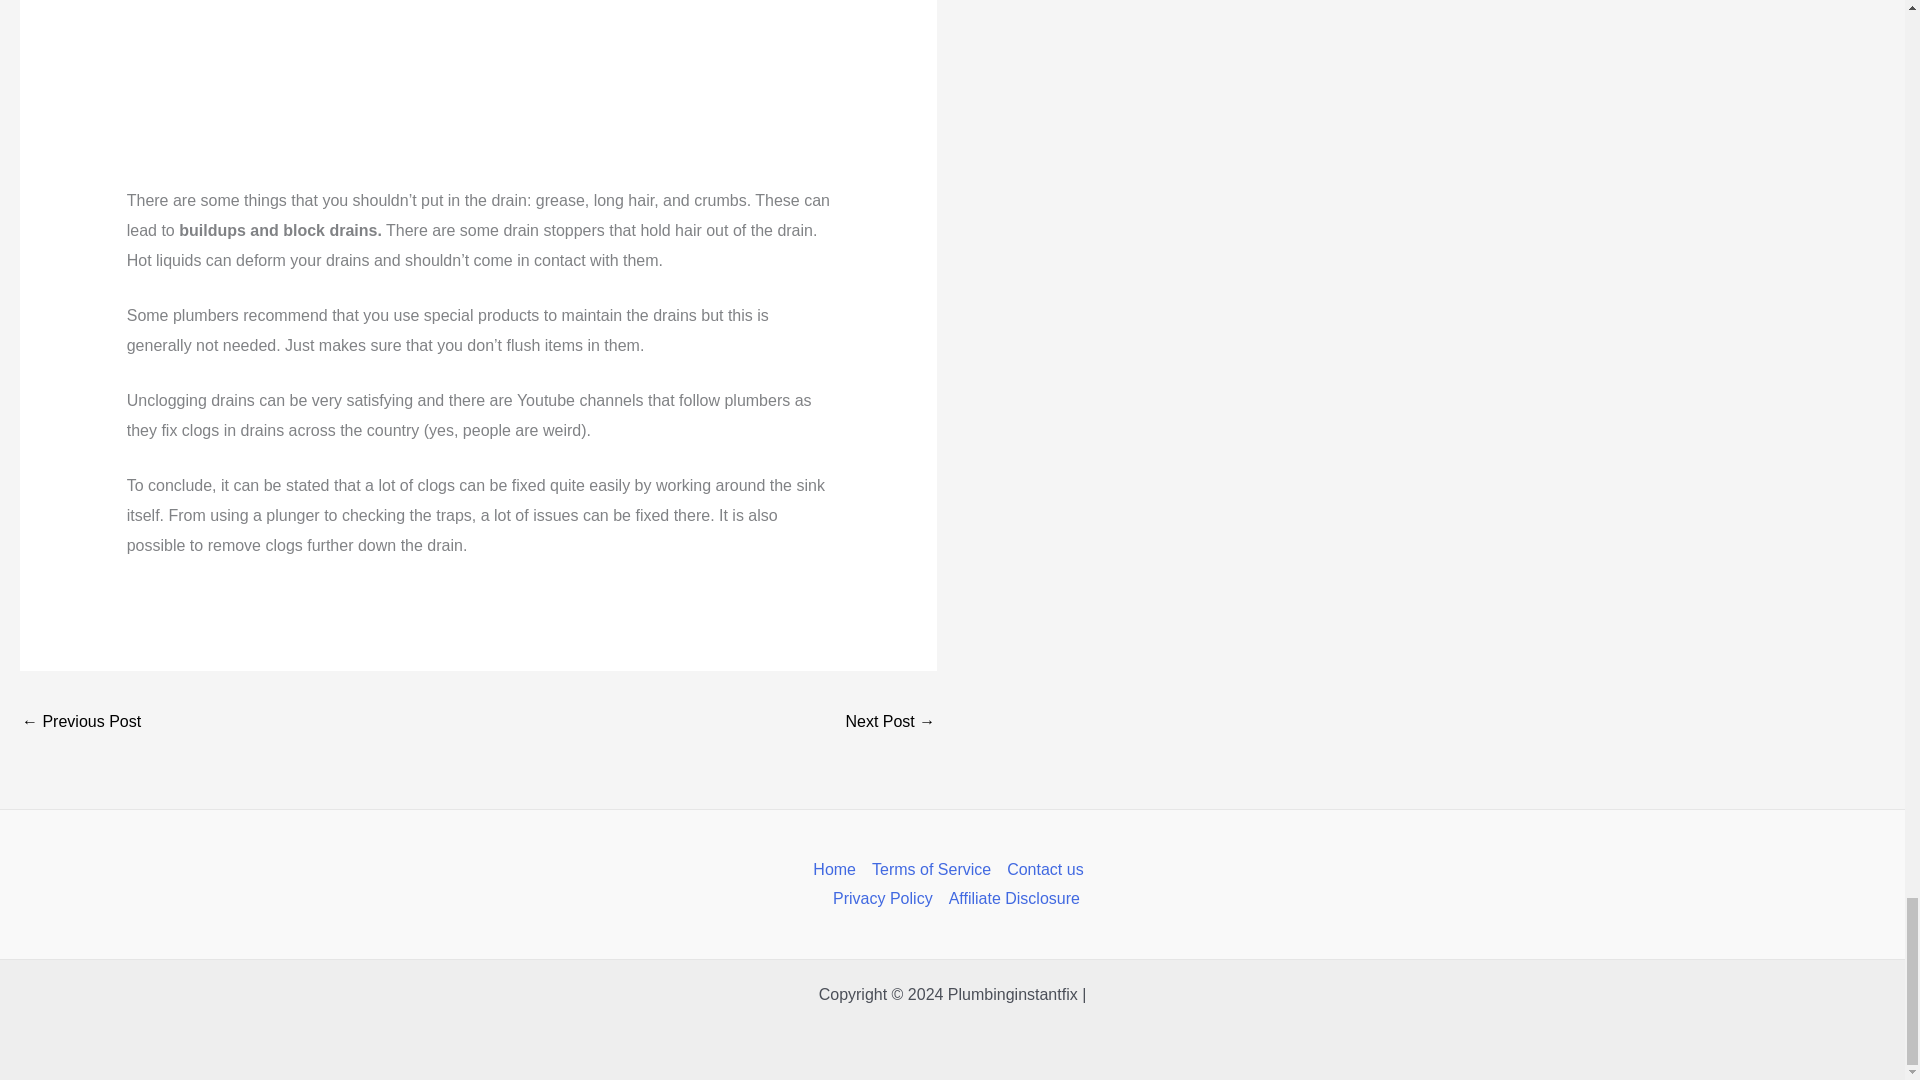  Describe the element at coordinates (890, 723) in the screenshot. I see `Kitchen sink and drain clogged with grease: how to unclog` at that location.